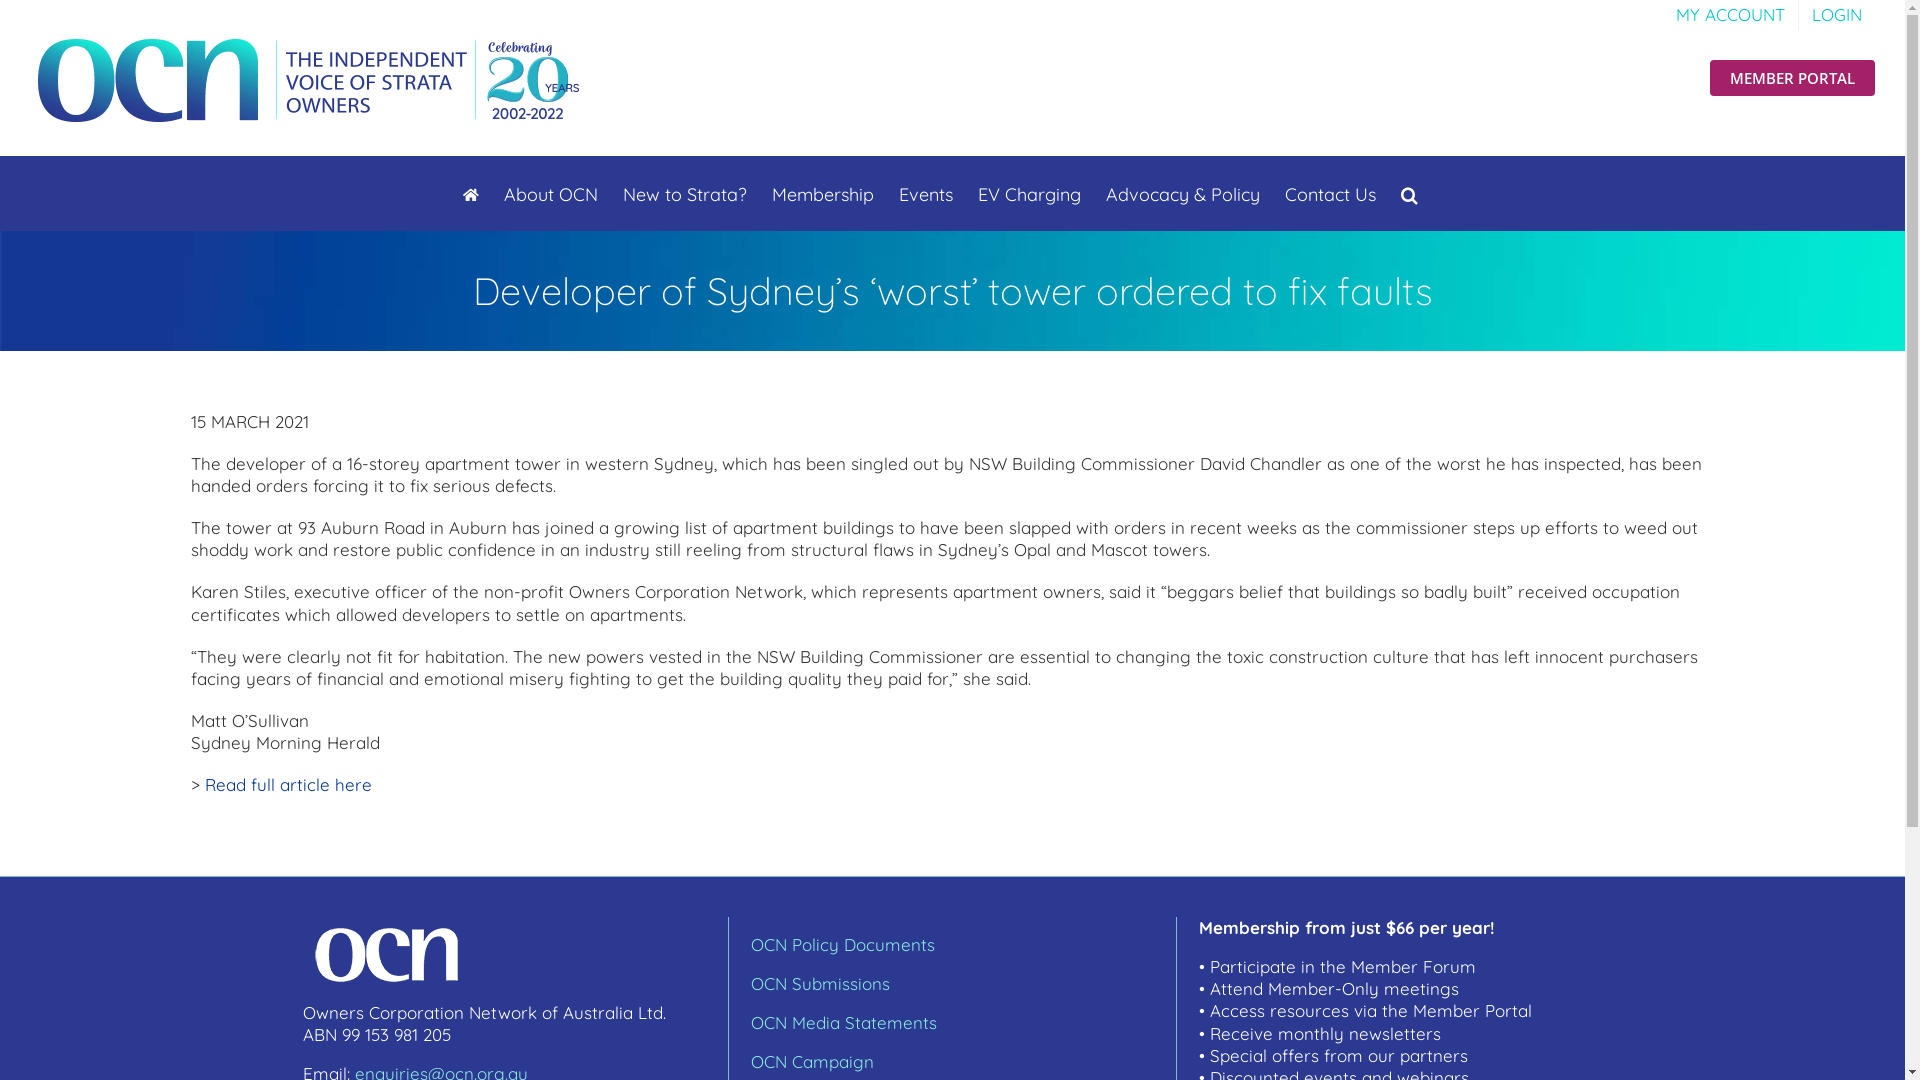  Describe the element at coordinates (1730, 15) in the screenshot. I see `MY ACCOUNT` at that location.